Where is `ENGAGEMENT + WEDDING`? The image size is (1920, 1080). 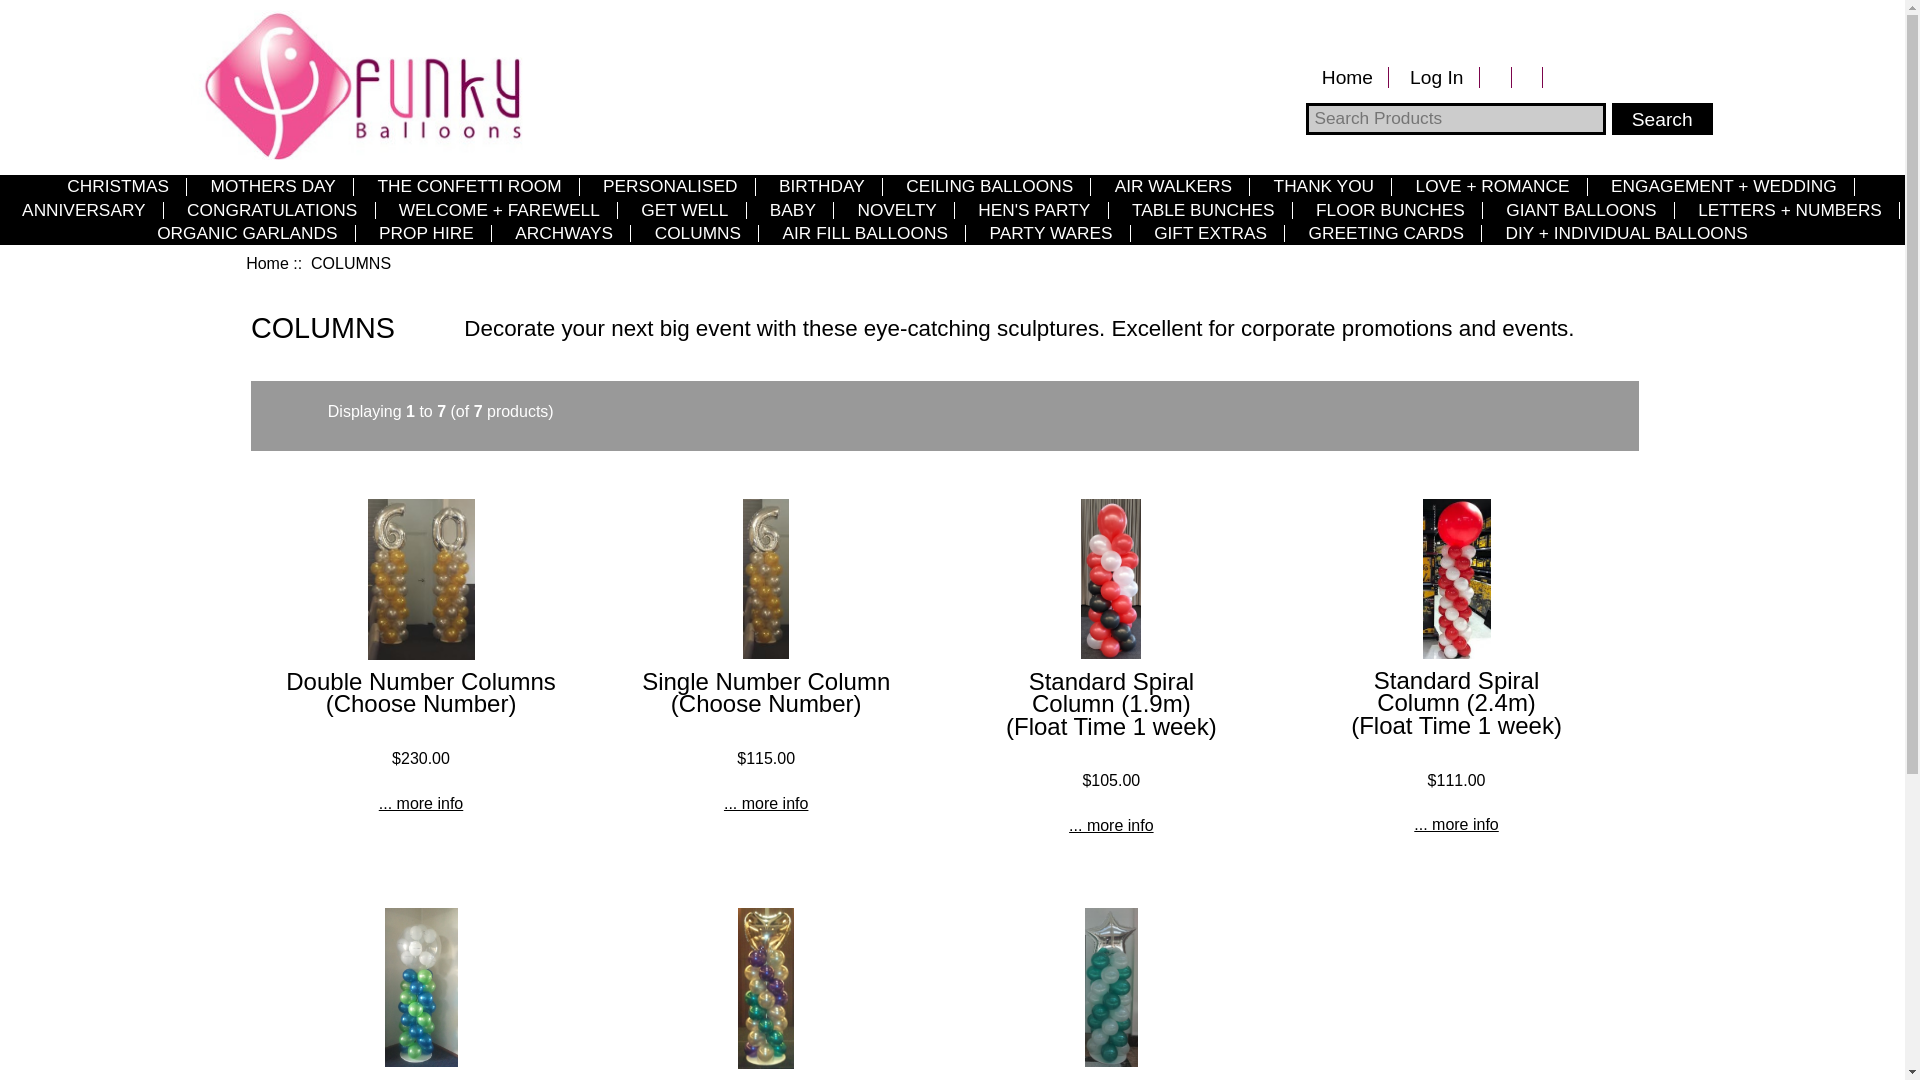
ENGAGEMENT + WEDDING is located at coordinates (1724, 186).